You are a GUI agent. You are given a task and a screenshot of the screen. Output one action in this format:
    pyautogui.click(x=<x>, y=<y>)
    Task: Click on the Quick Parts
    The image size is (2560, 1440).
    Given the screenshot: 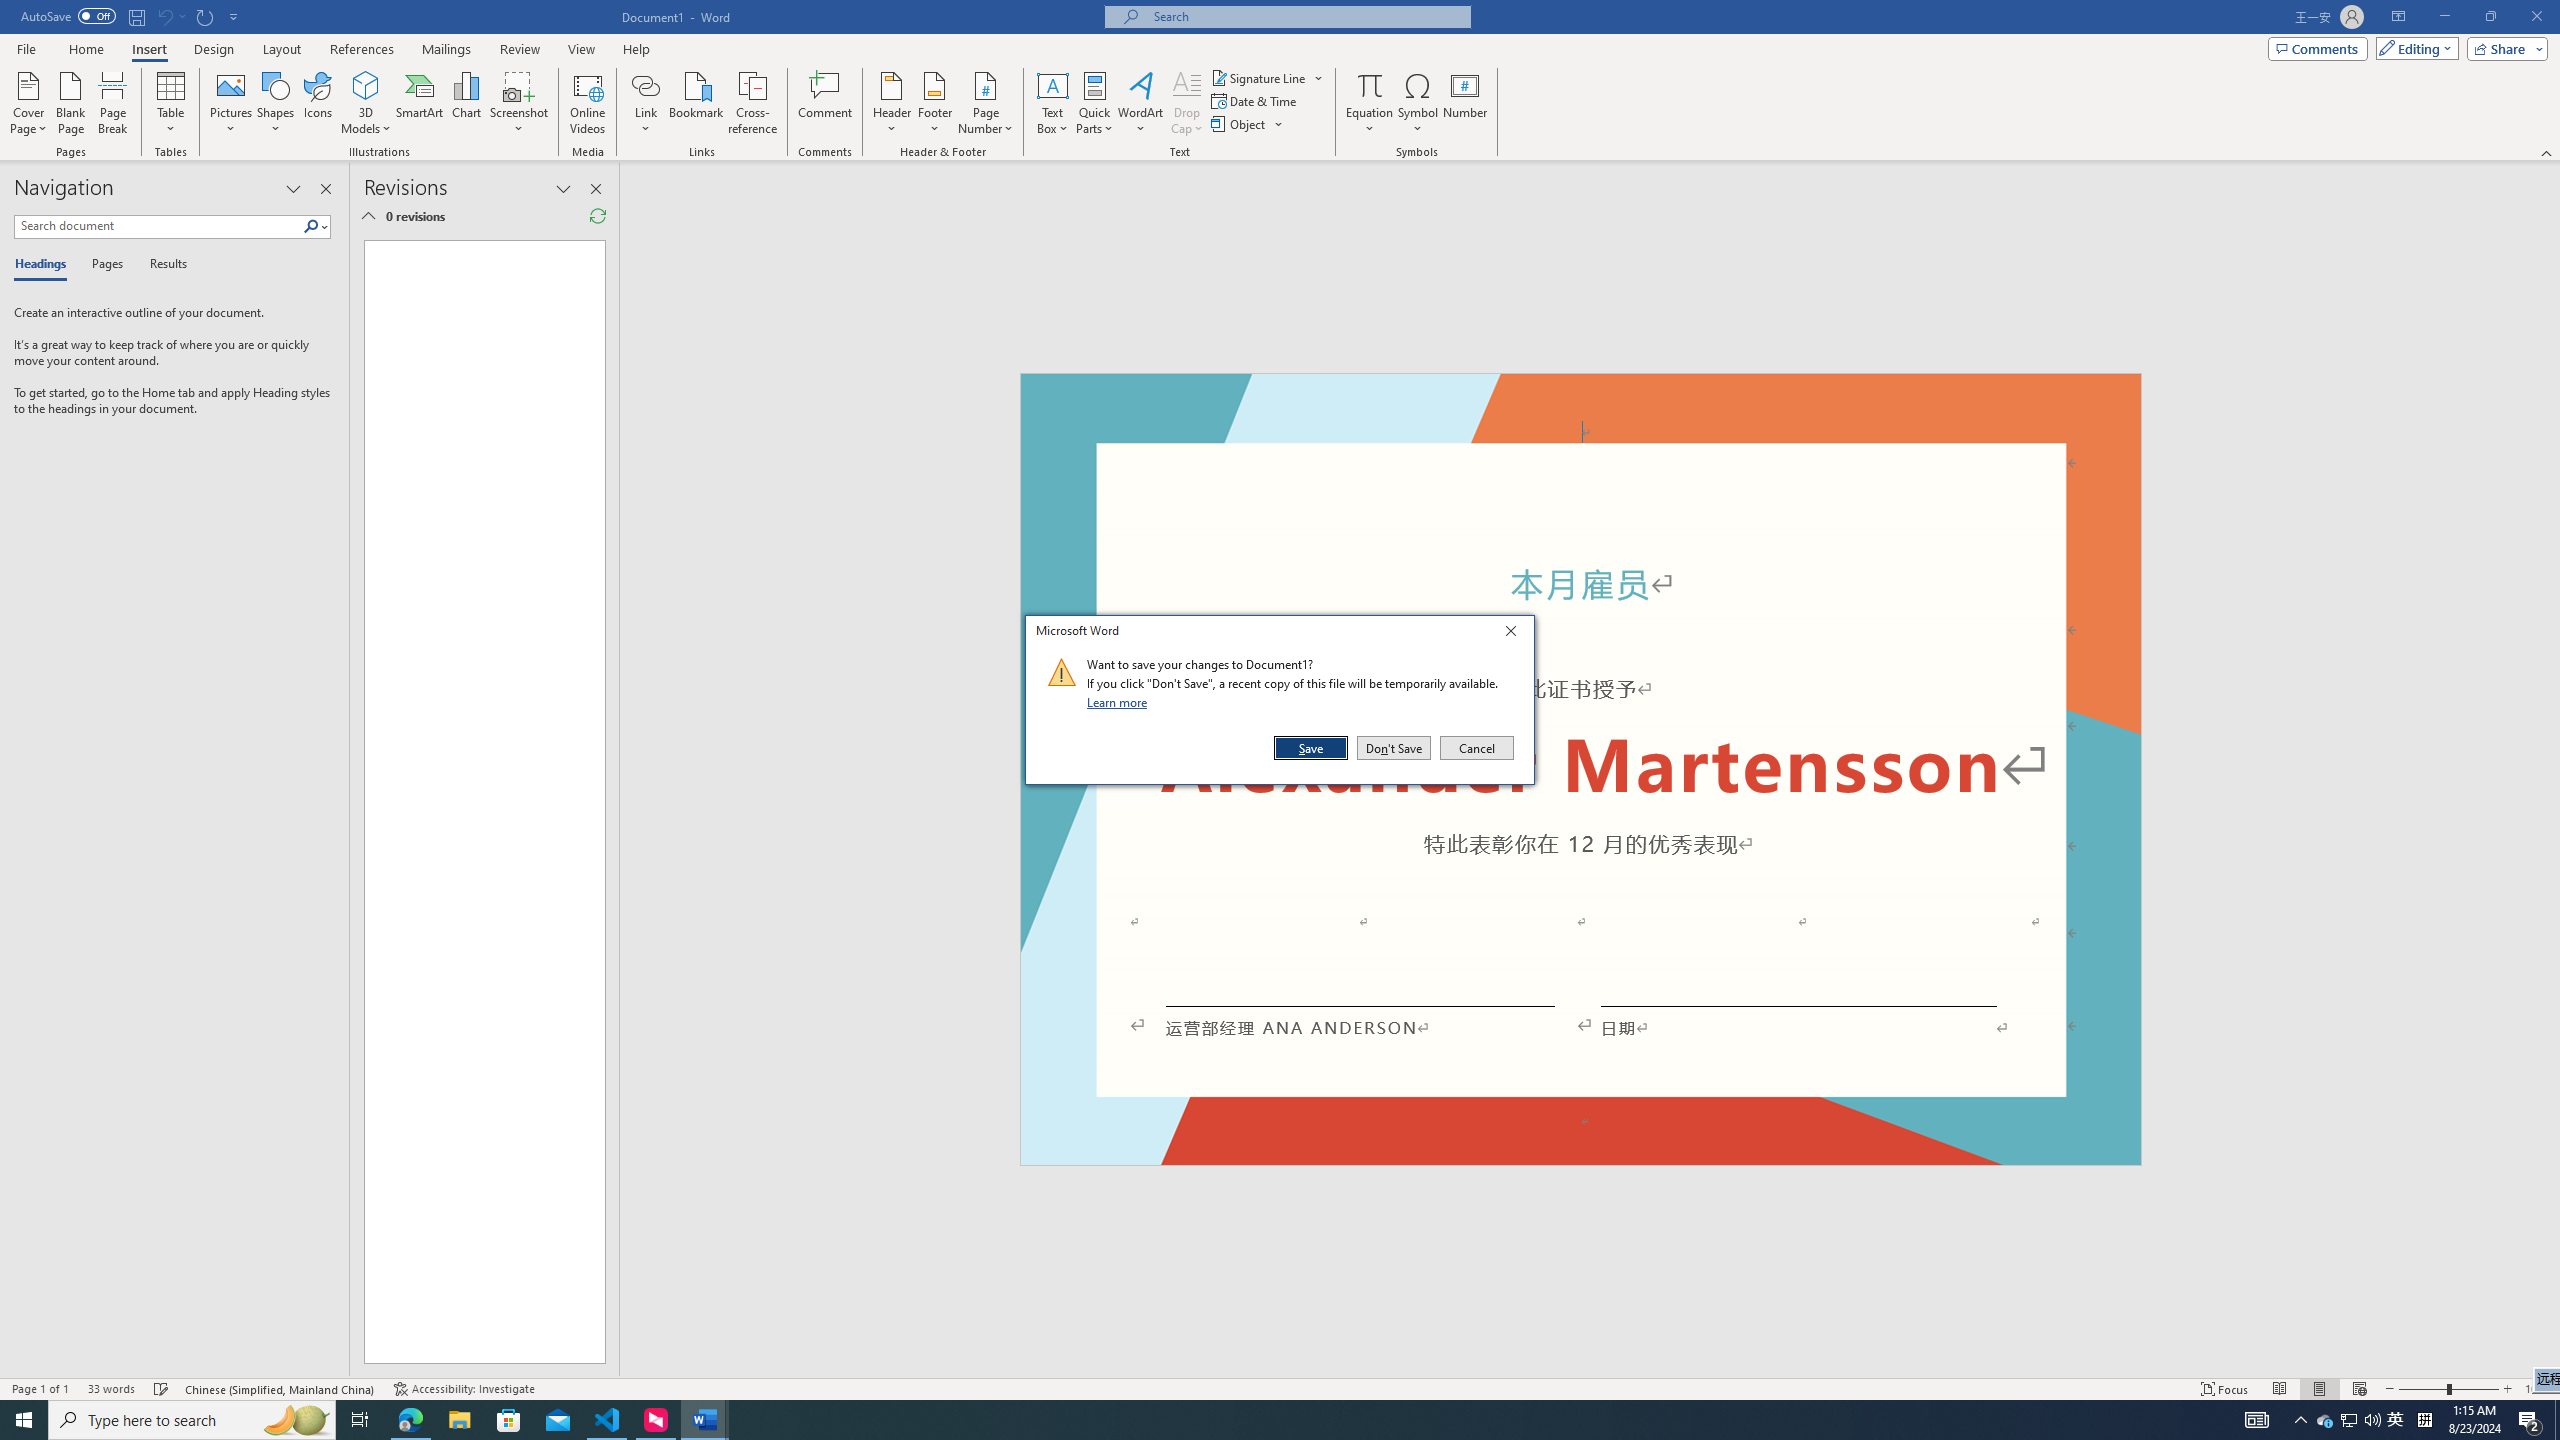 What is the action you would take?
    pyautogui.click(x=1096, y=103)
    